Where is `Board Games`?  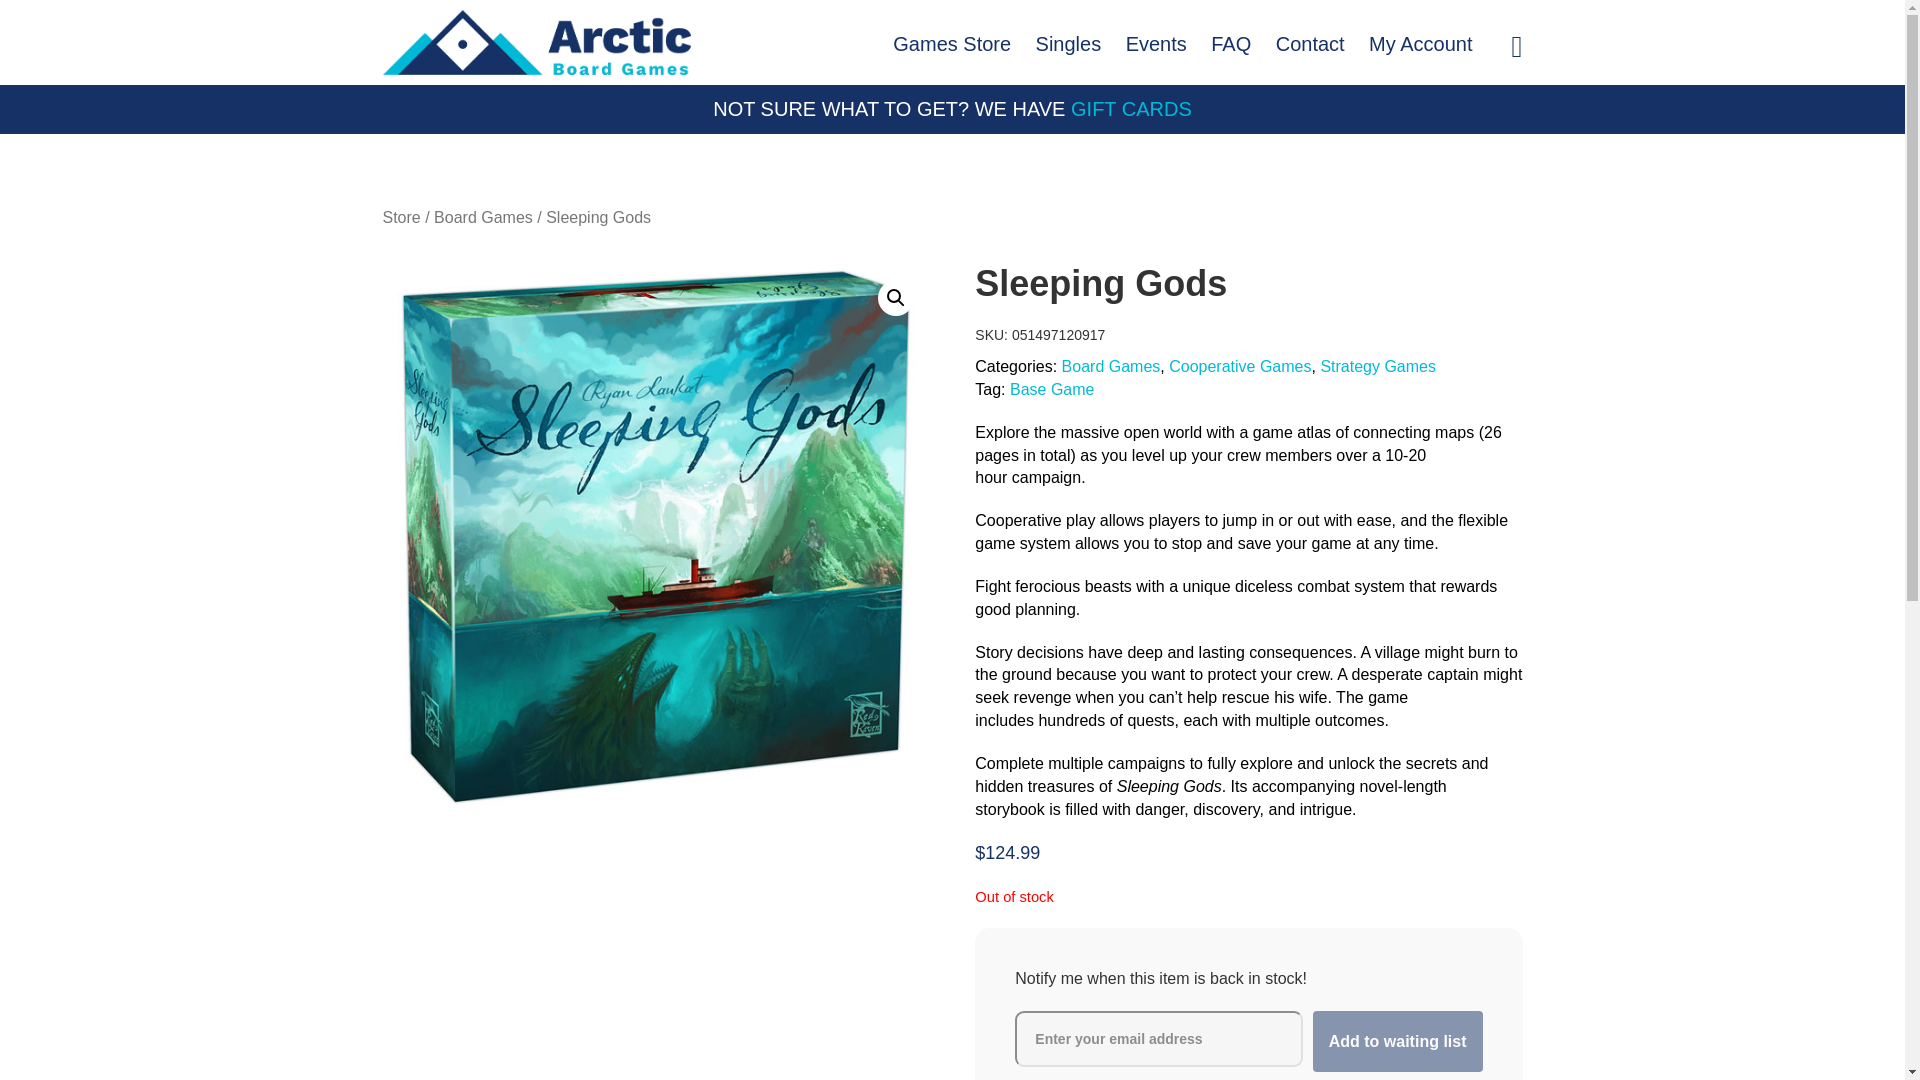 Board Games is located at coordinates (483, 218).